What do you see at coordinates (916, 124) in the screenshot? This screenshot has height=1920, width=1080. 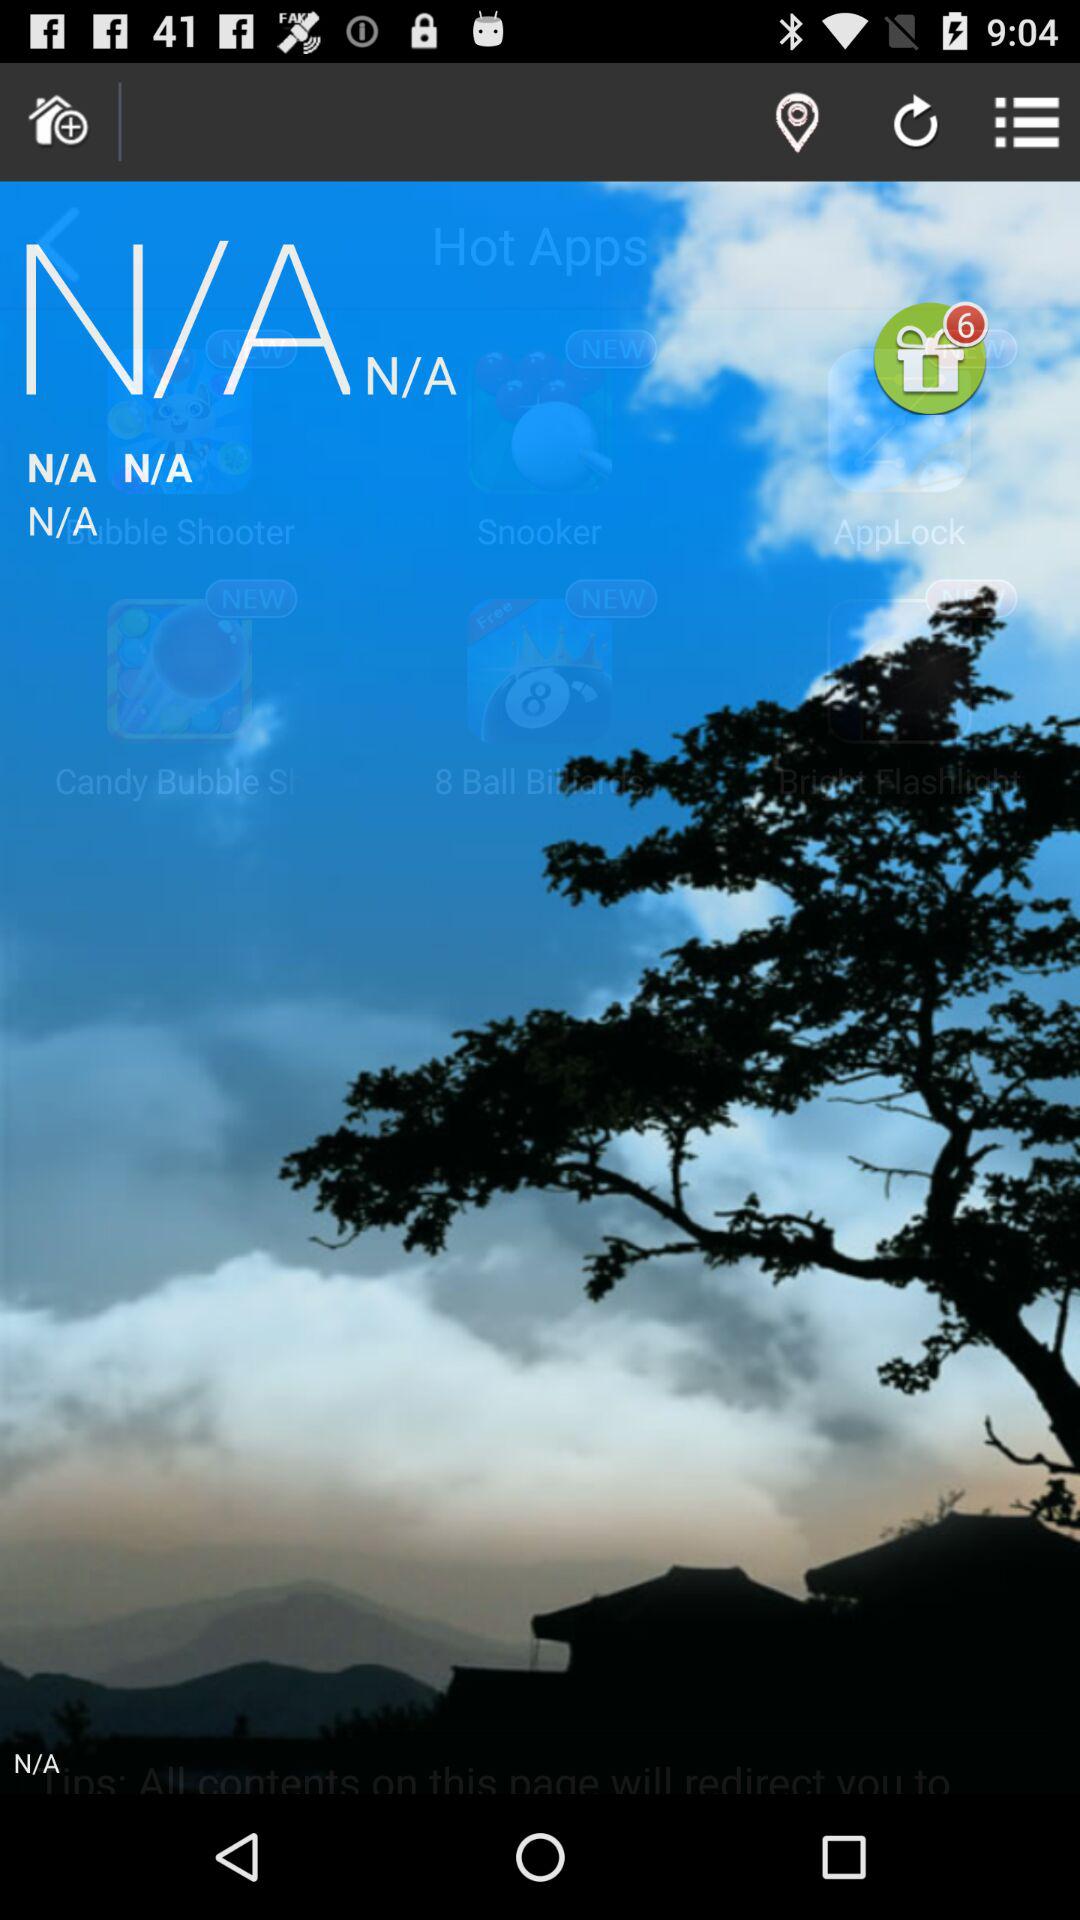 I see `refresh weather information` at bounding box center [916, 124].